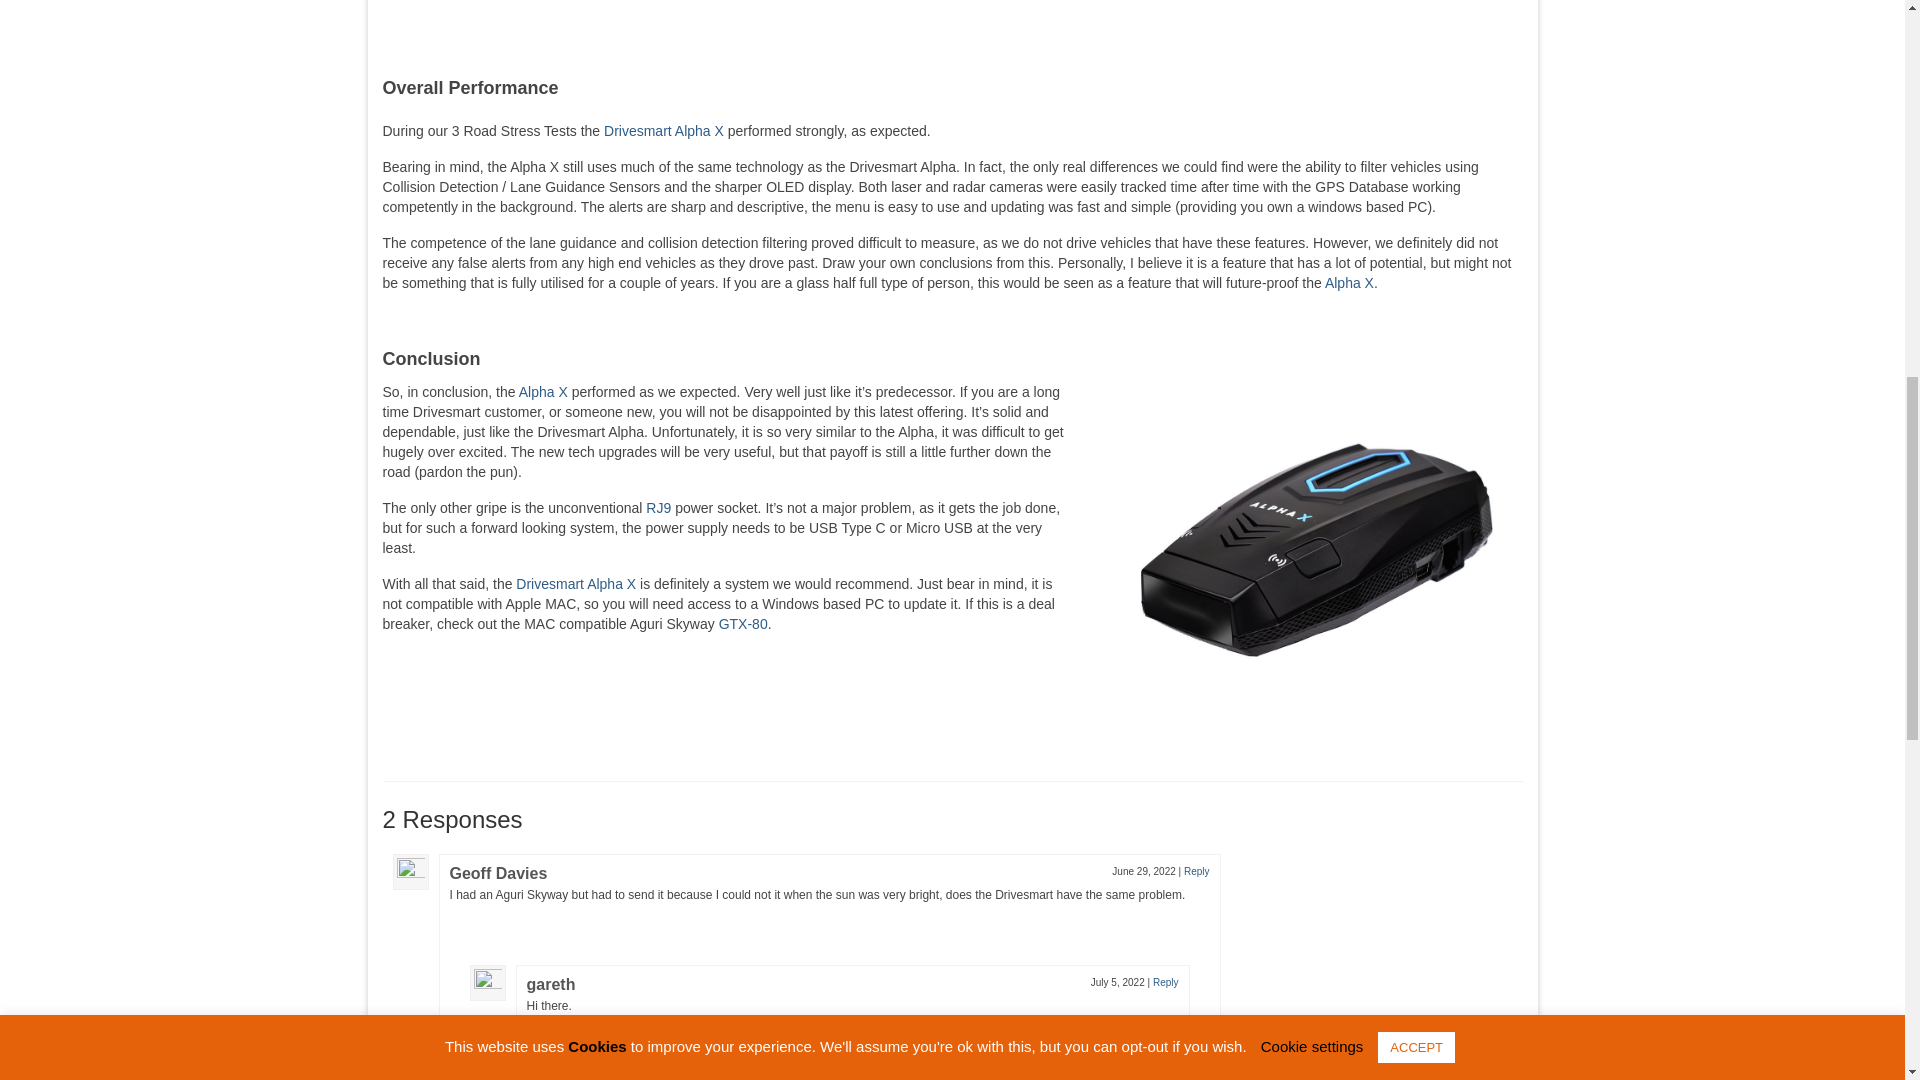 This screenshot has width=1920, height=1080. Describe the element at coordinates (1349, 282) in the screenshot. I see `Alpha X` at that location.